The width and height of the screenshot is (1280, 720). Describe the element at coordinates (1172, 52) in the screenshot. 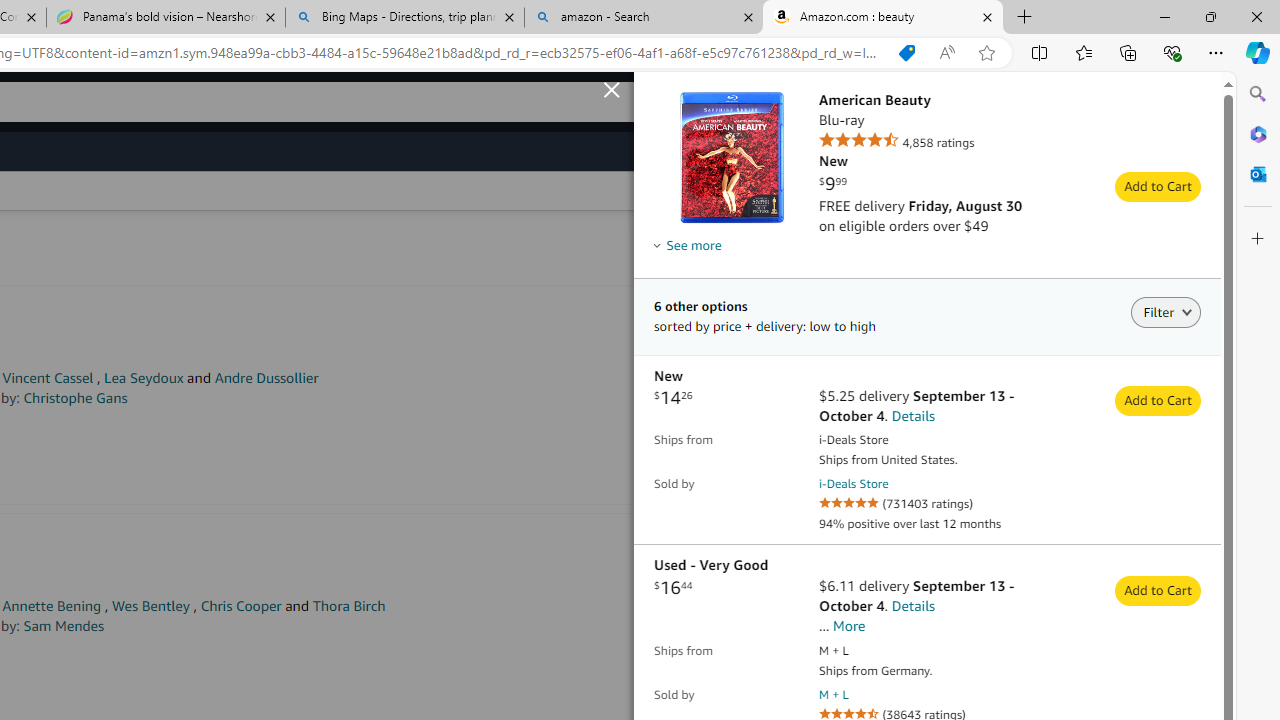

I see `Browser essentials` at that location.